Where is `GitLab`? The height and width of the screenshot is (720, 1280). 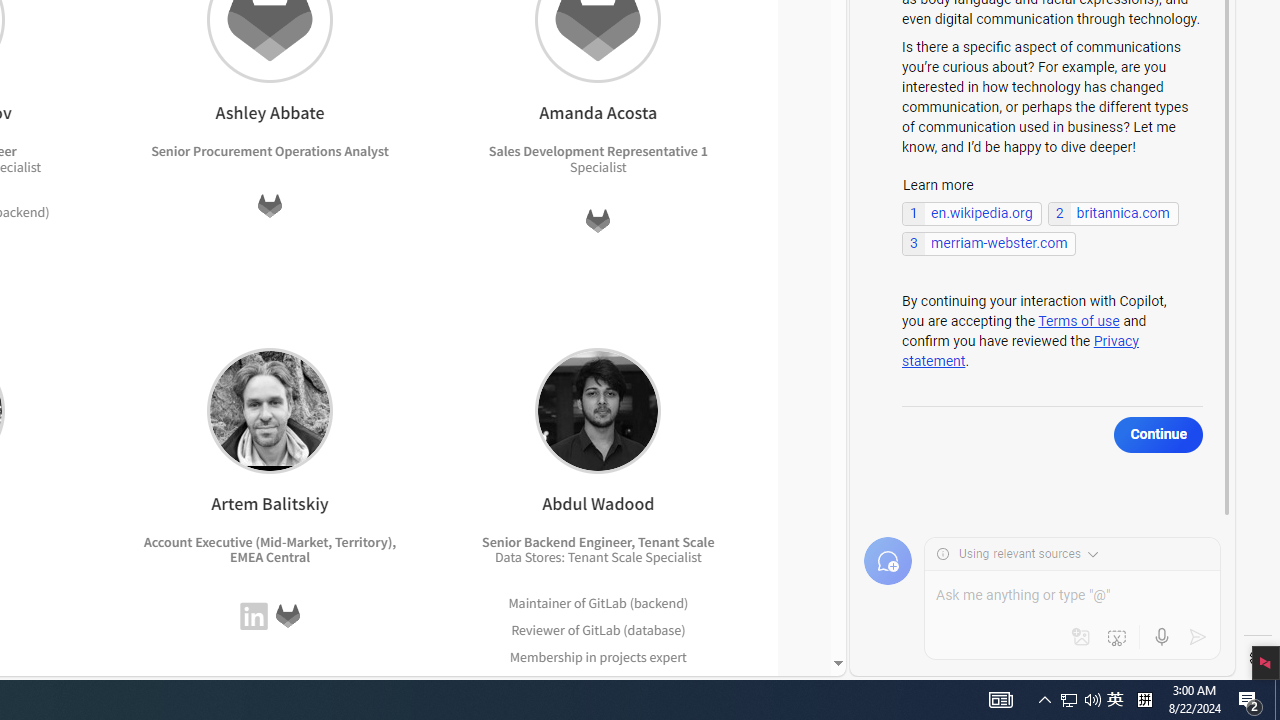 GitLab is located at coordinates (287, 616).